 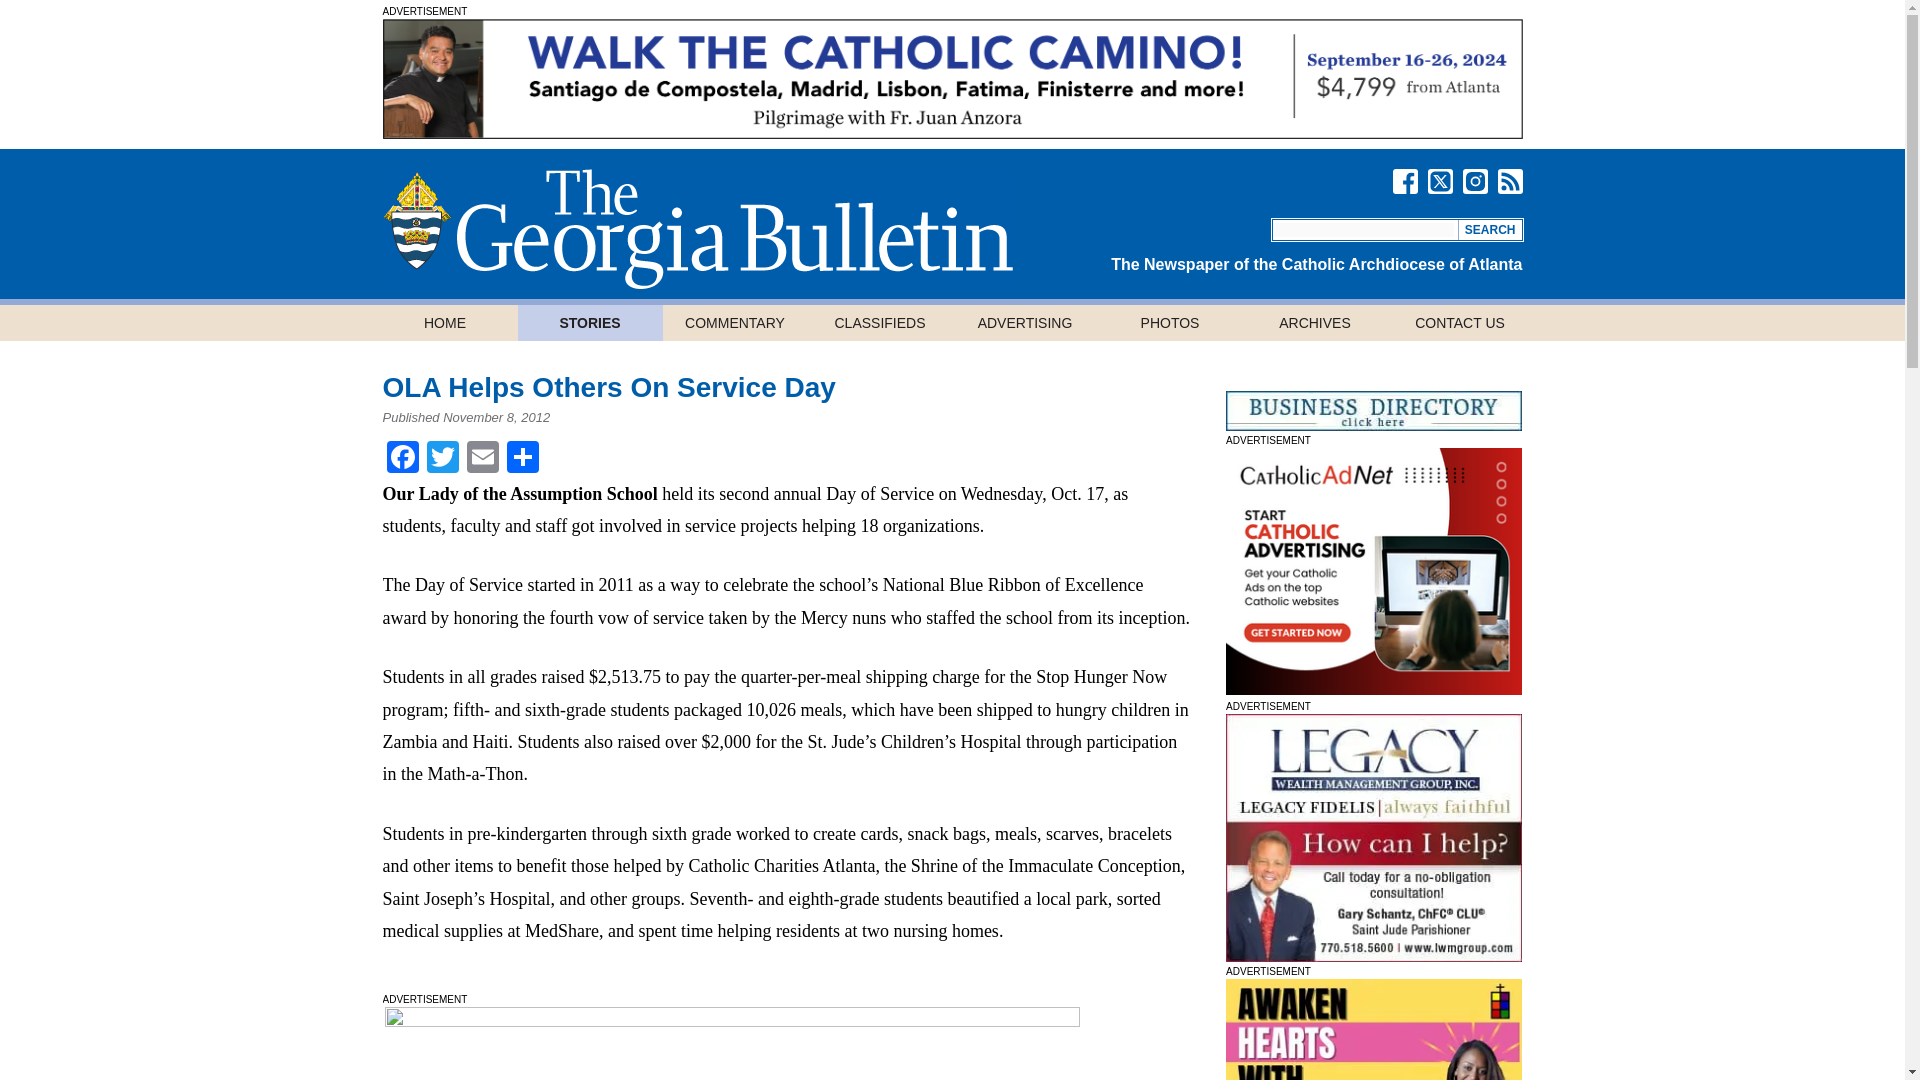 What do you see at coordinates (734, 322) in the screenshot?
I see `COMMENTARY` at bounding box center [734, 322].